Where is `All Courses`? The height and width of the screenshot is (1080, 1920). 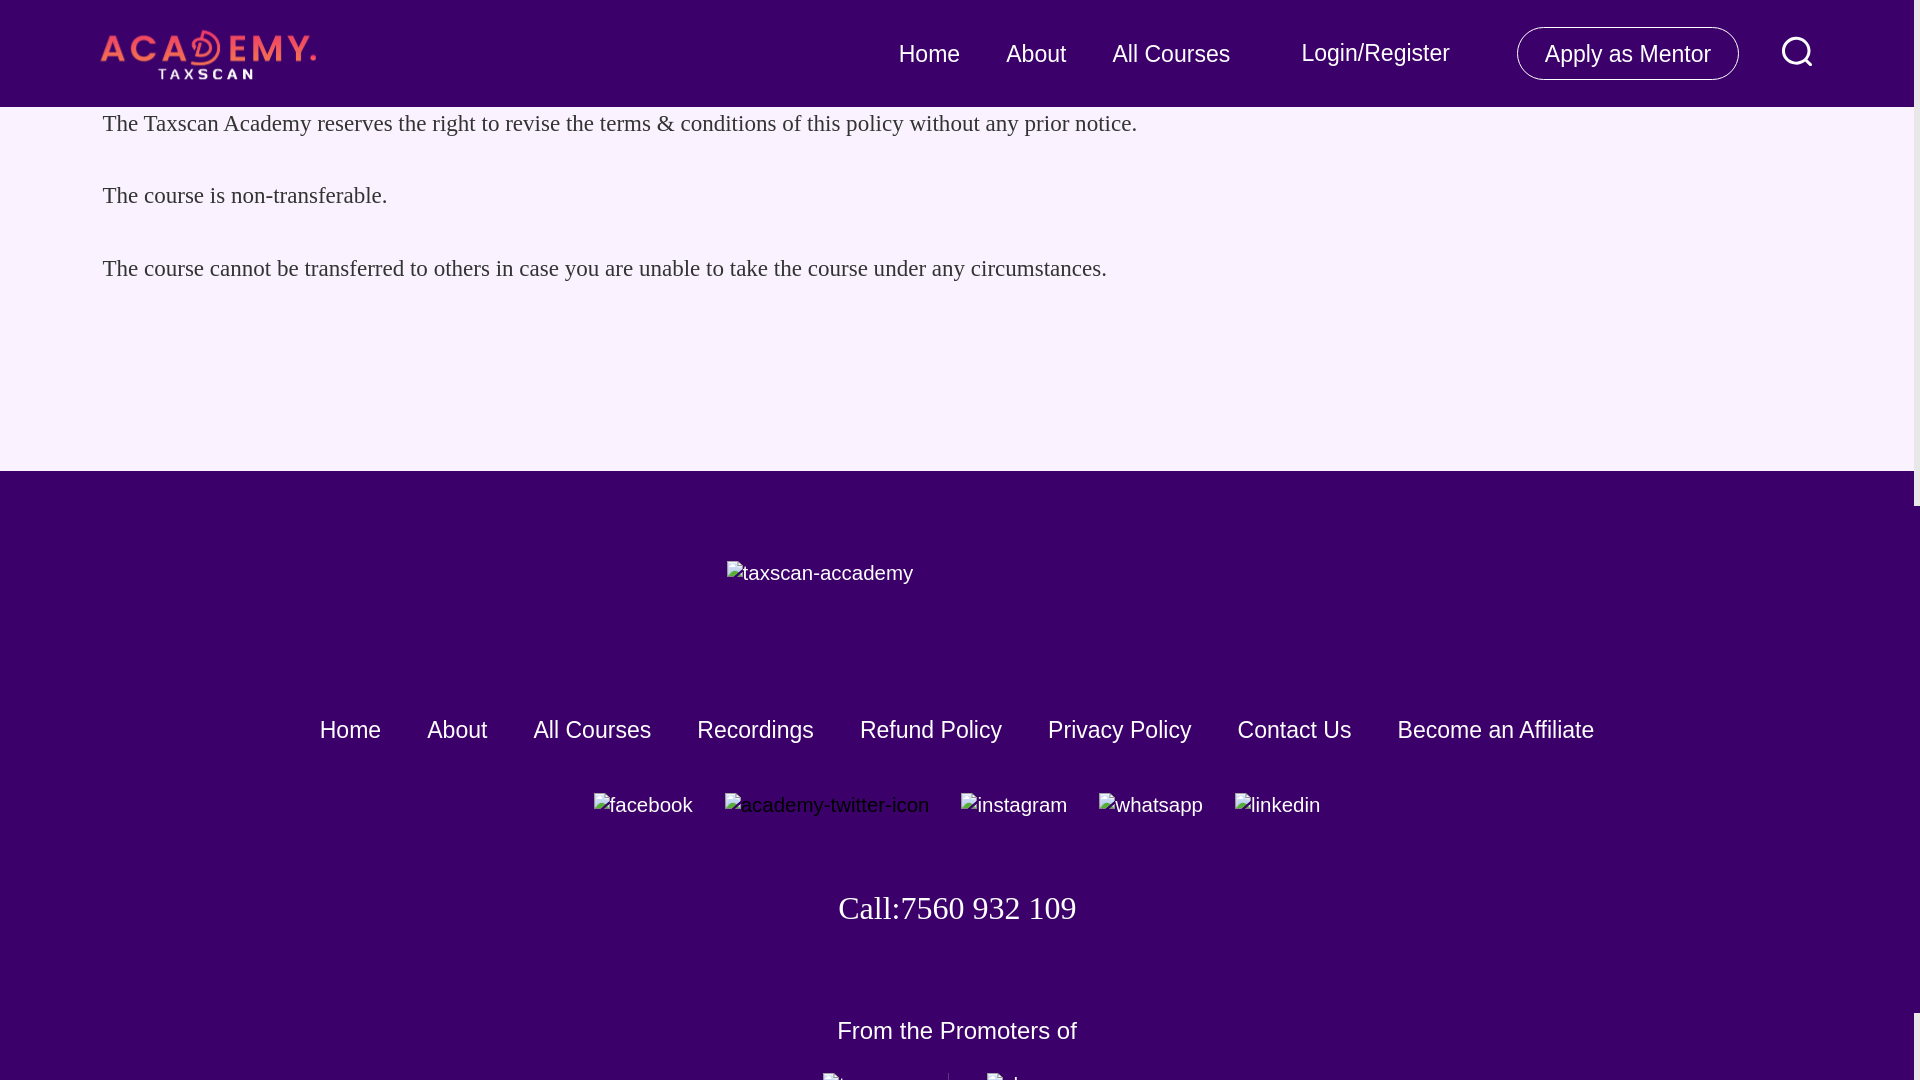
All Courses is located at coordinates (592, 730).